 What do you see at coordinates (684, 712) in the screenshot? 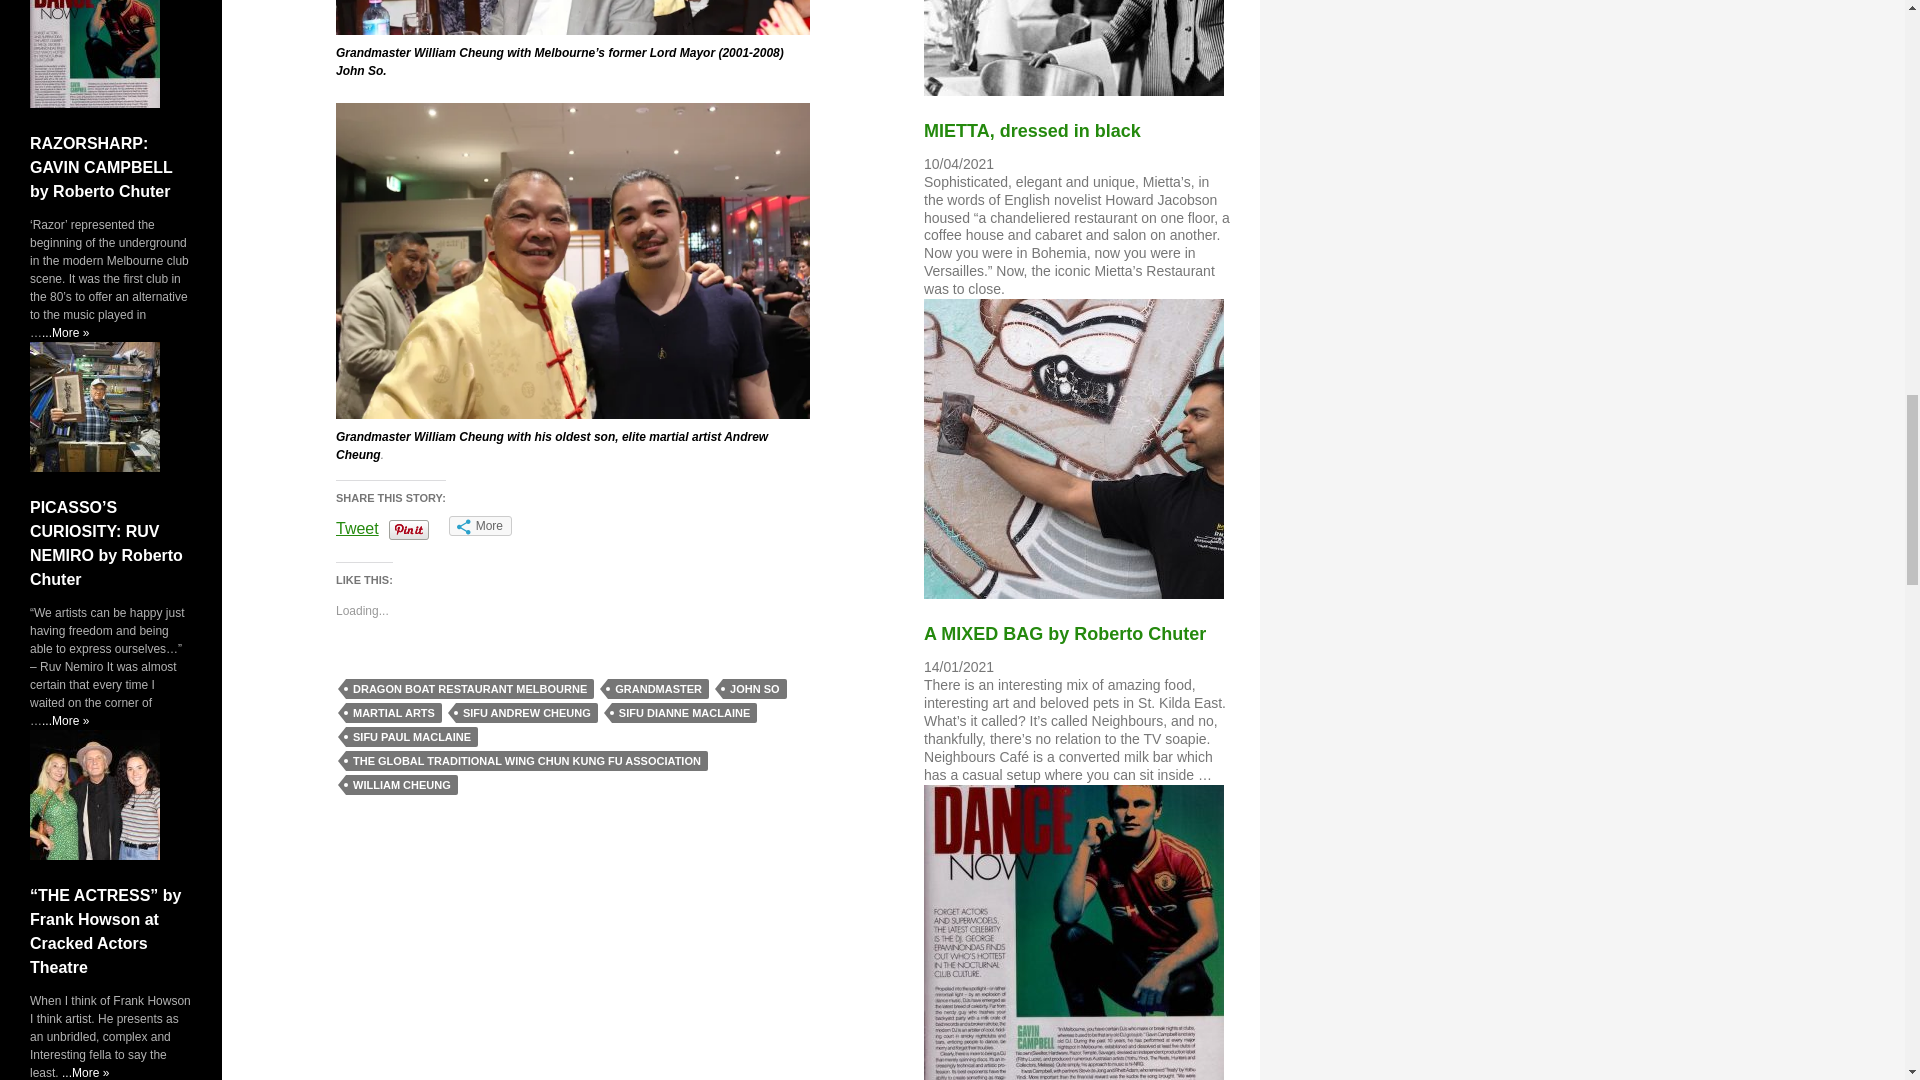
I see `SIFU DIANNE MACLAINE` at bounding box center [684, 712].